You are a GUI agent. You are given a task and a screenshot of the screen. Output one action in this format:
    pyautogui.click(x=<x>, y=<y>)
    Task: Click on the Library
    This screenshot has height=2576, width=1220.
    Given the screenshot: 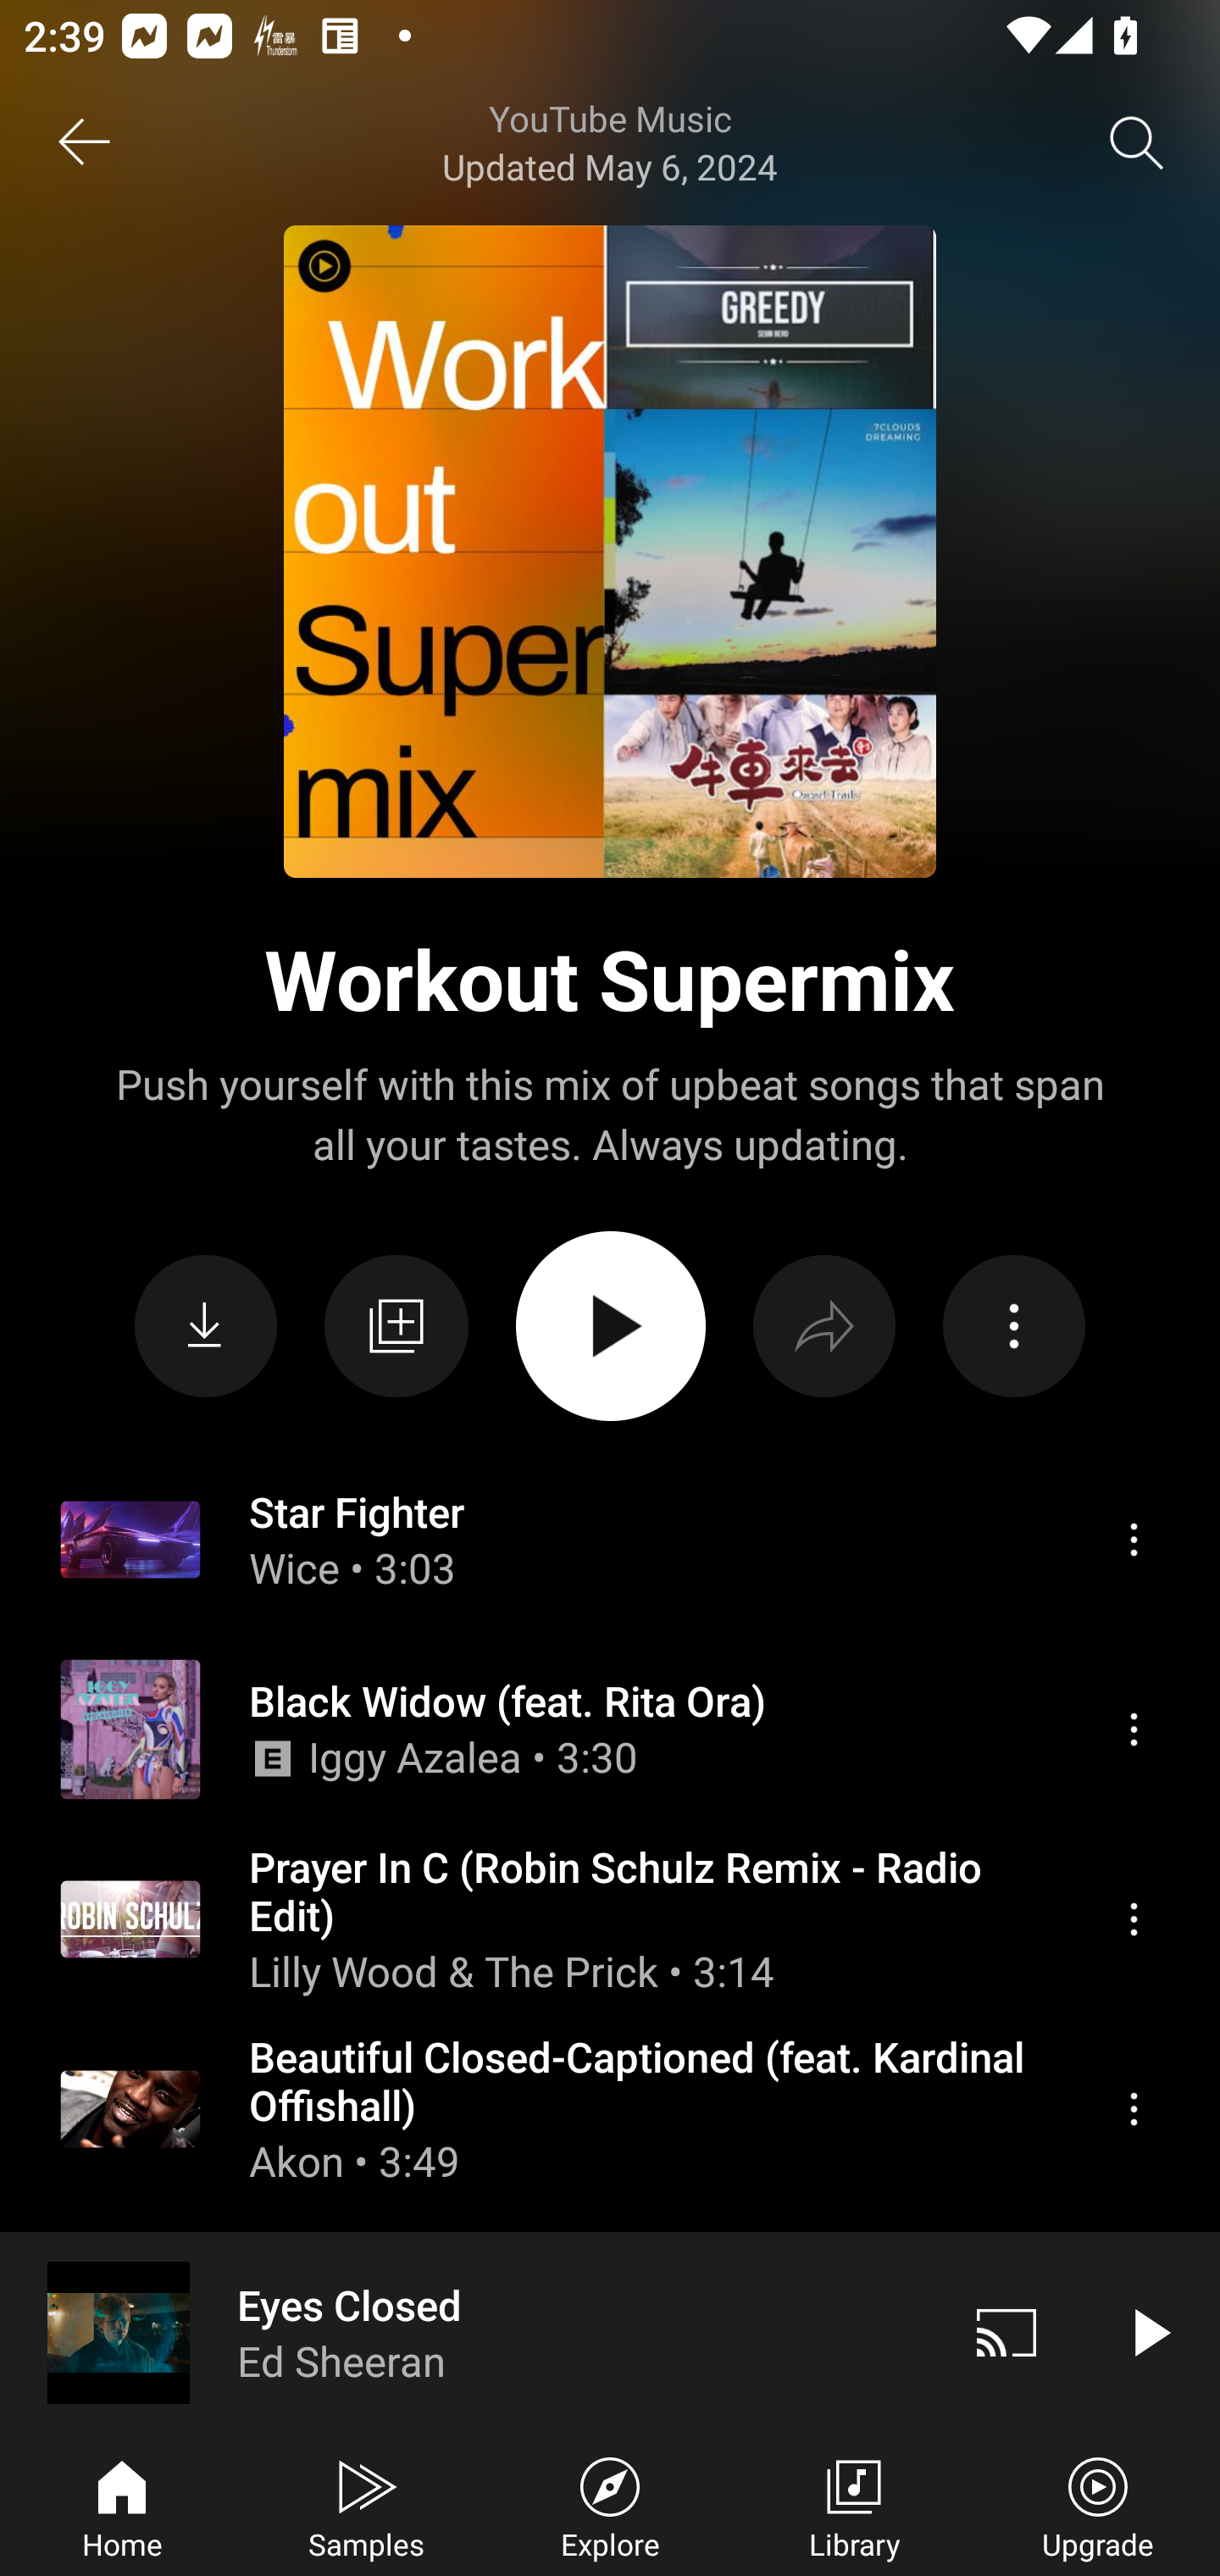 What is the action you would take?
    pyautogui.click(x=854, y=2505)
    